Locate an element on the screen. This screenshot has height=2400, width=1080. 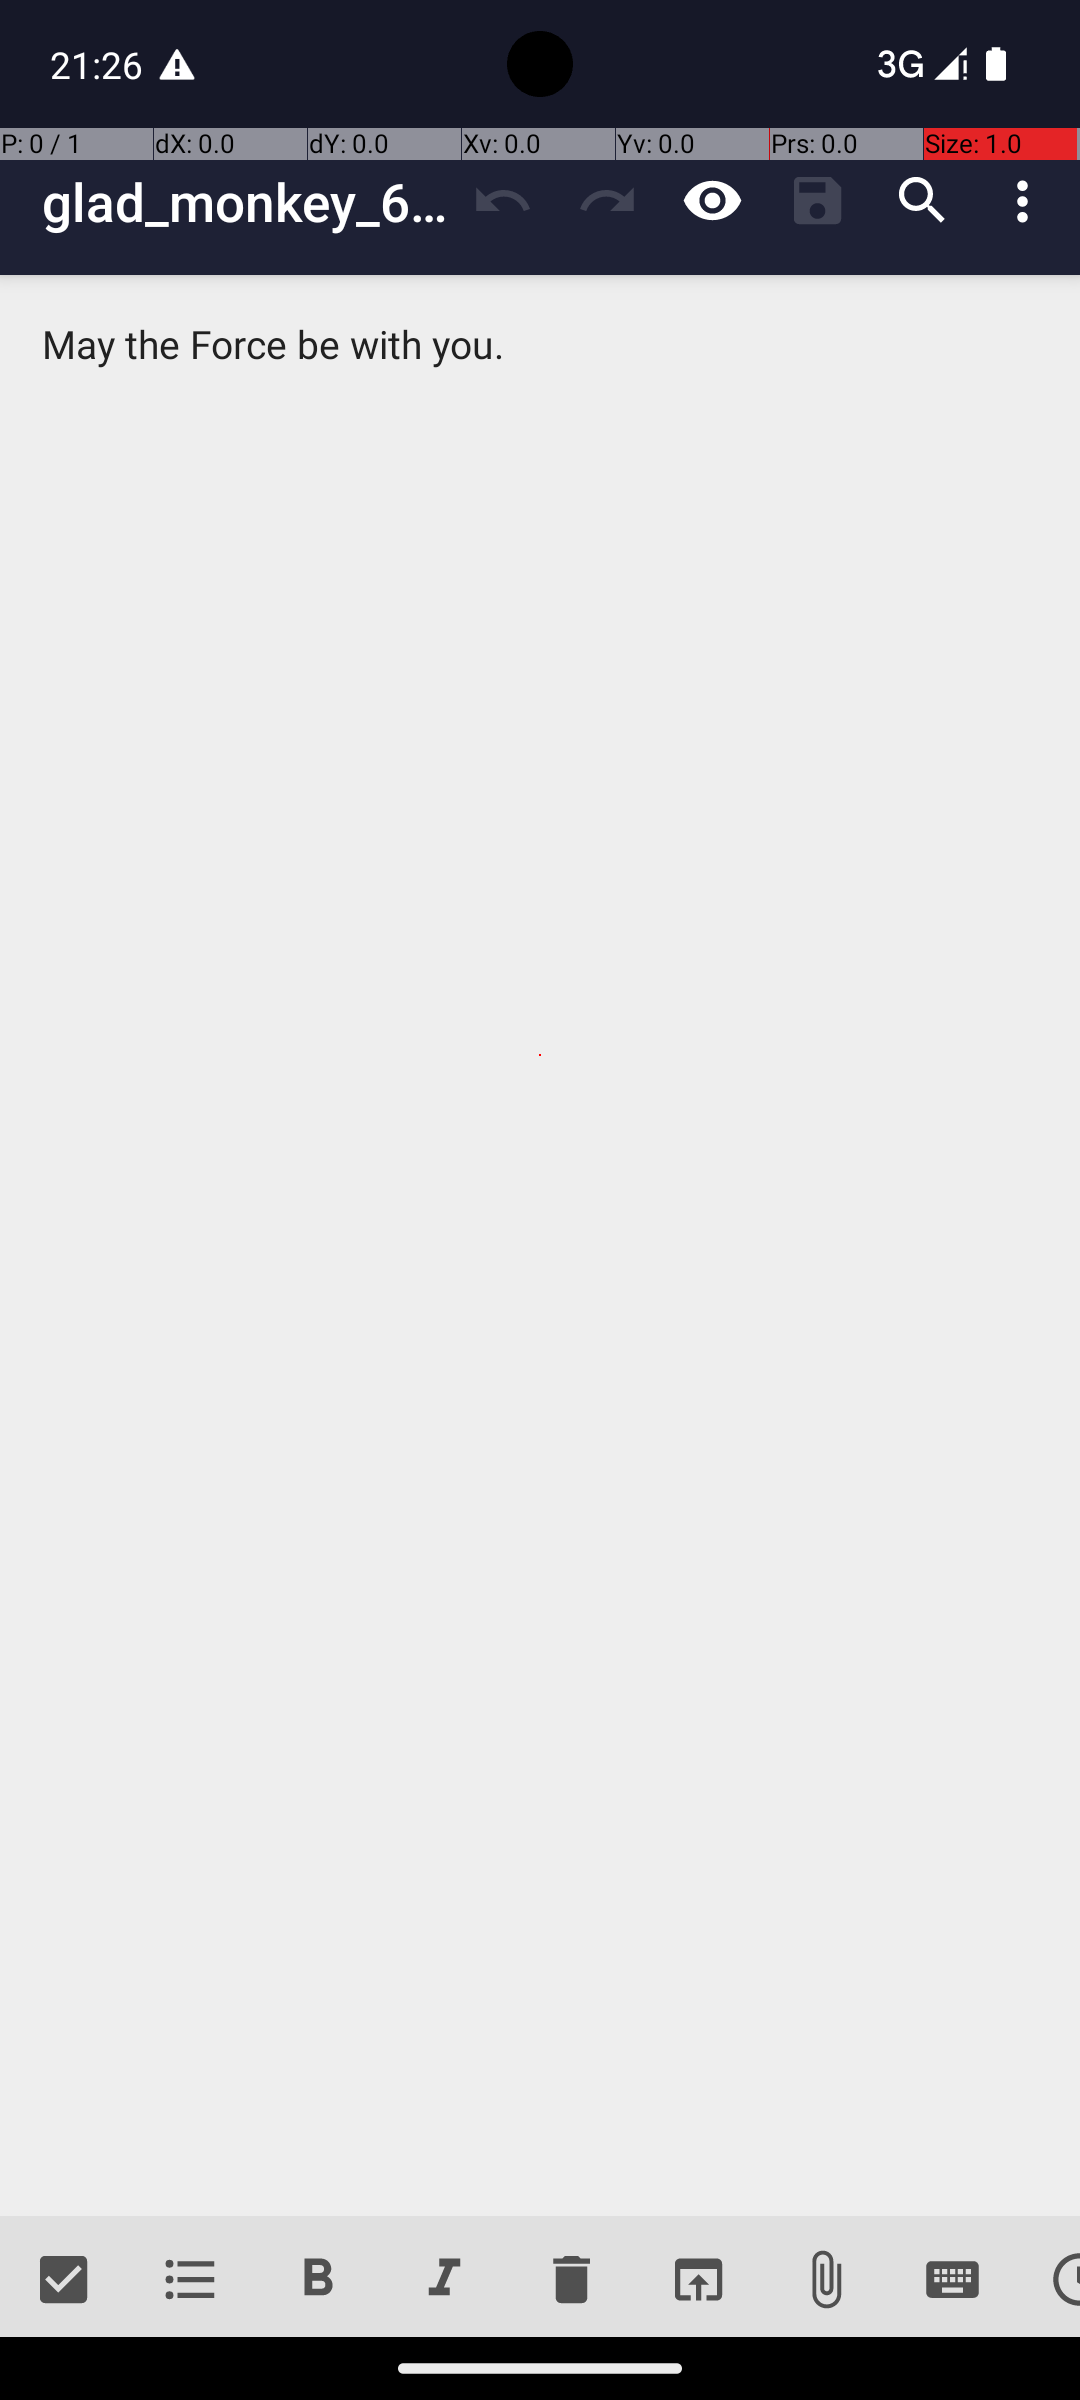
21:26 is located at coordinates (99, 64).